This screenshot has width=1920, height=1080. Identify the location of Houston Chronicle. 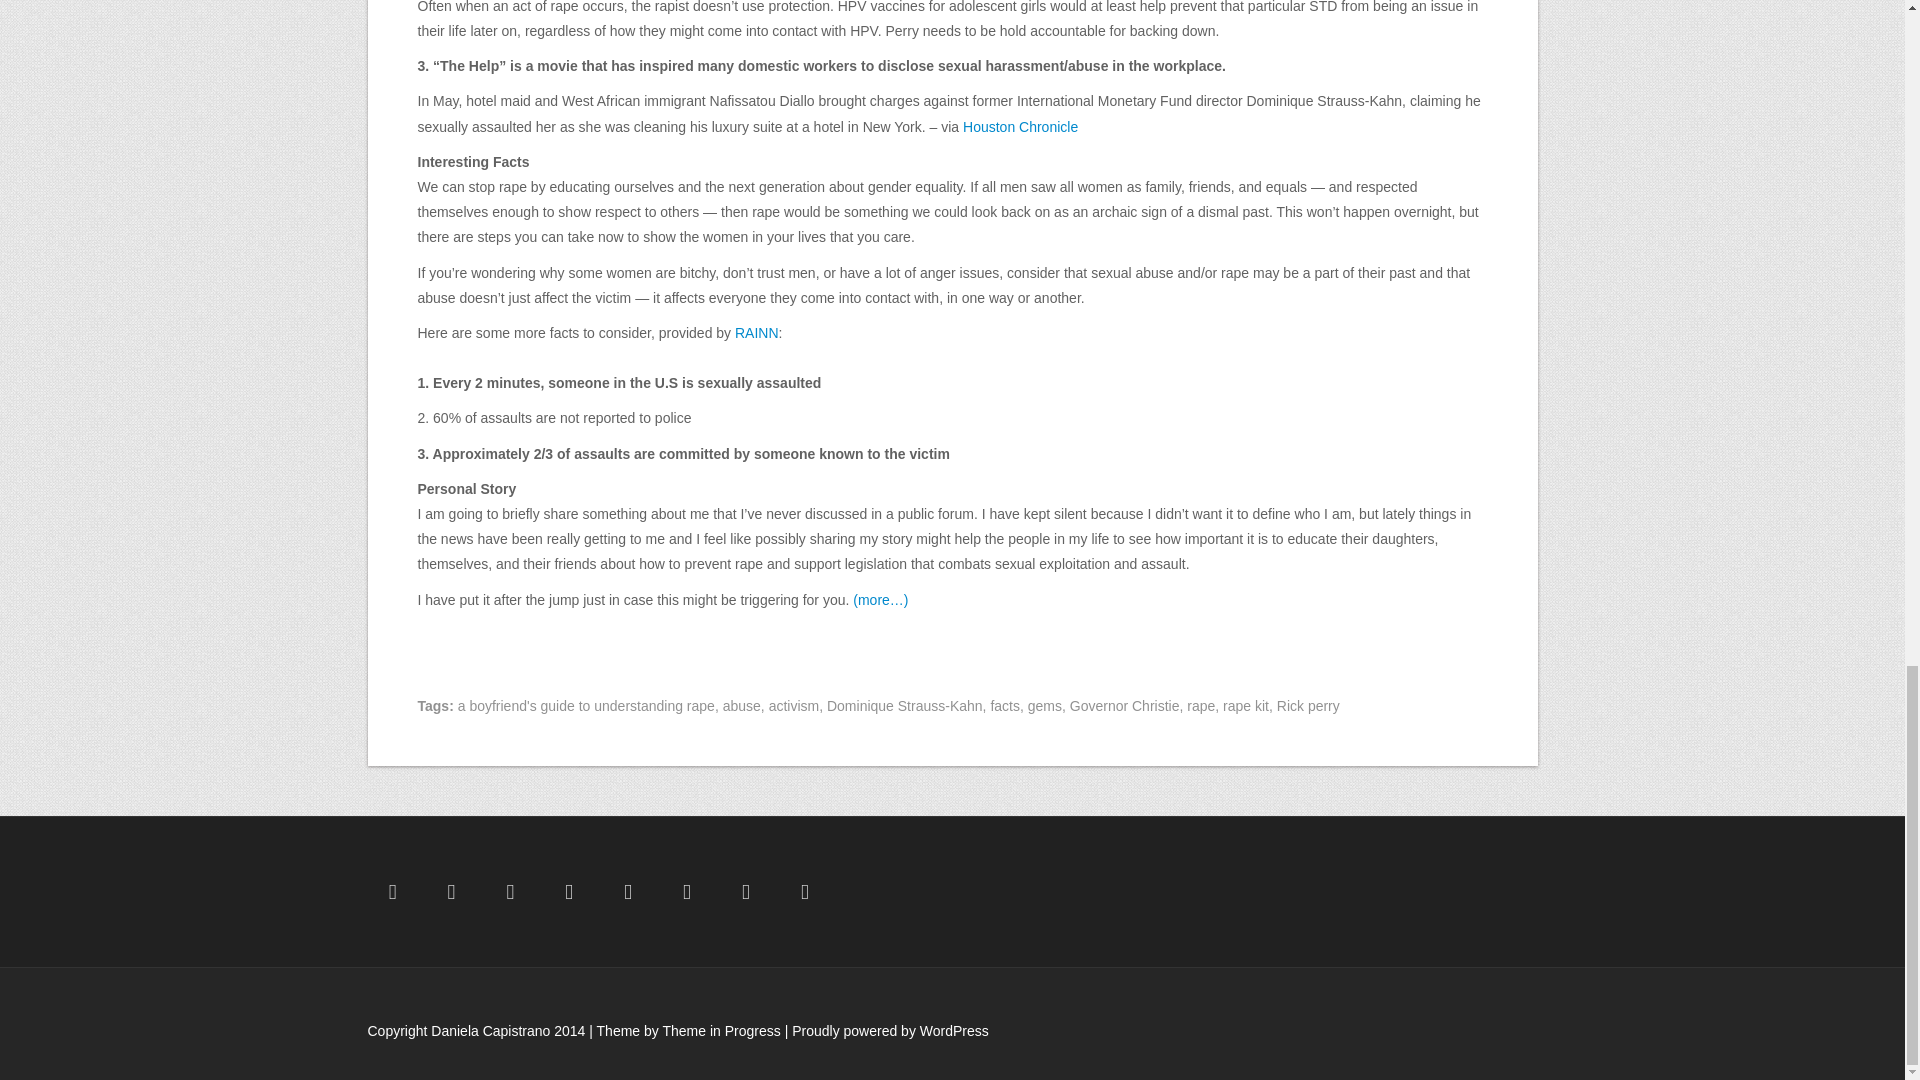
(1020, 126).